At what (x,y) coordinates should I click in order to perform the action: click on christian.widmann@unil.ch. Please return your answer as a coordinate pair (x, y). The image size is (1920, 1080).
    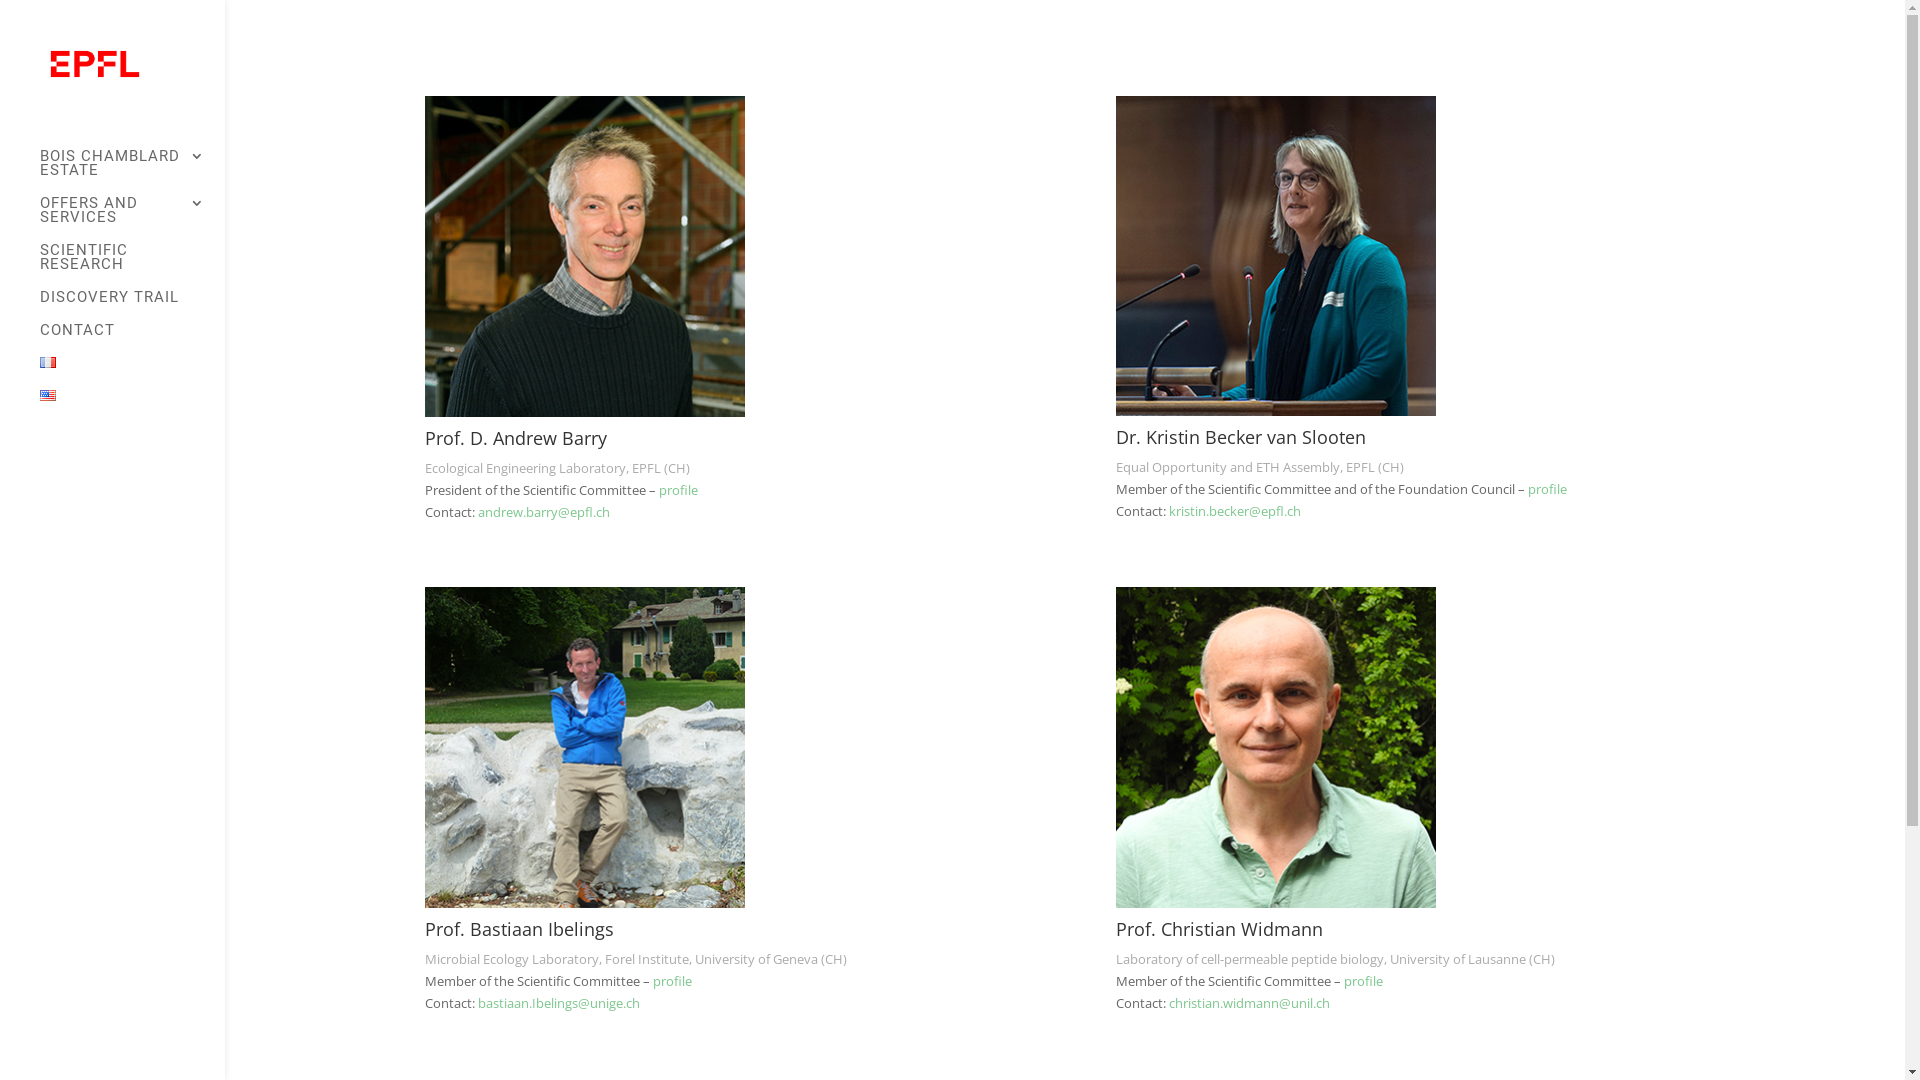
    Looking at the image, I should click on (1250, 1003).